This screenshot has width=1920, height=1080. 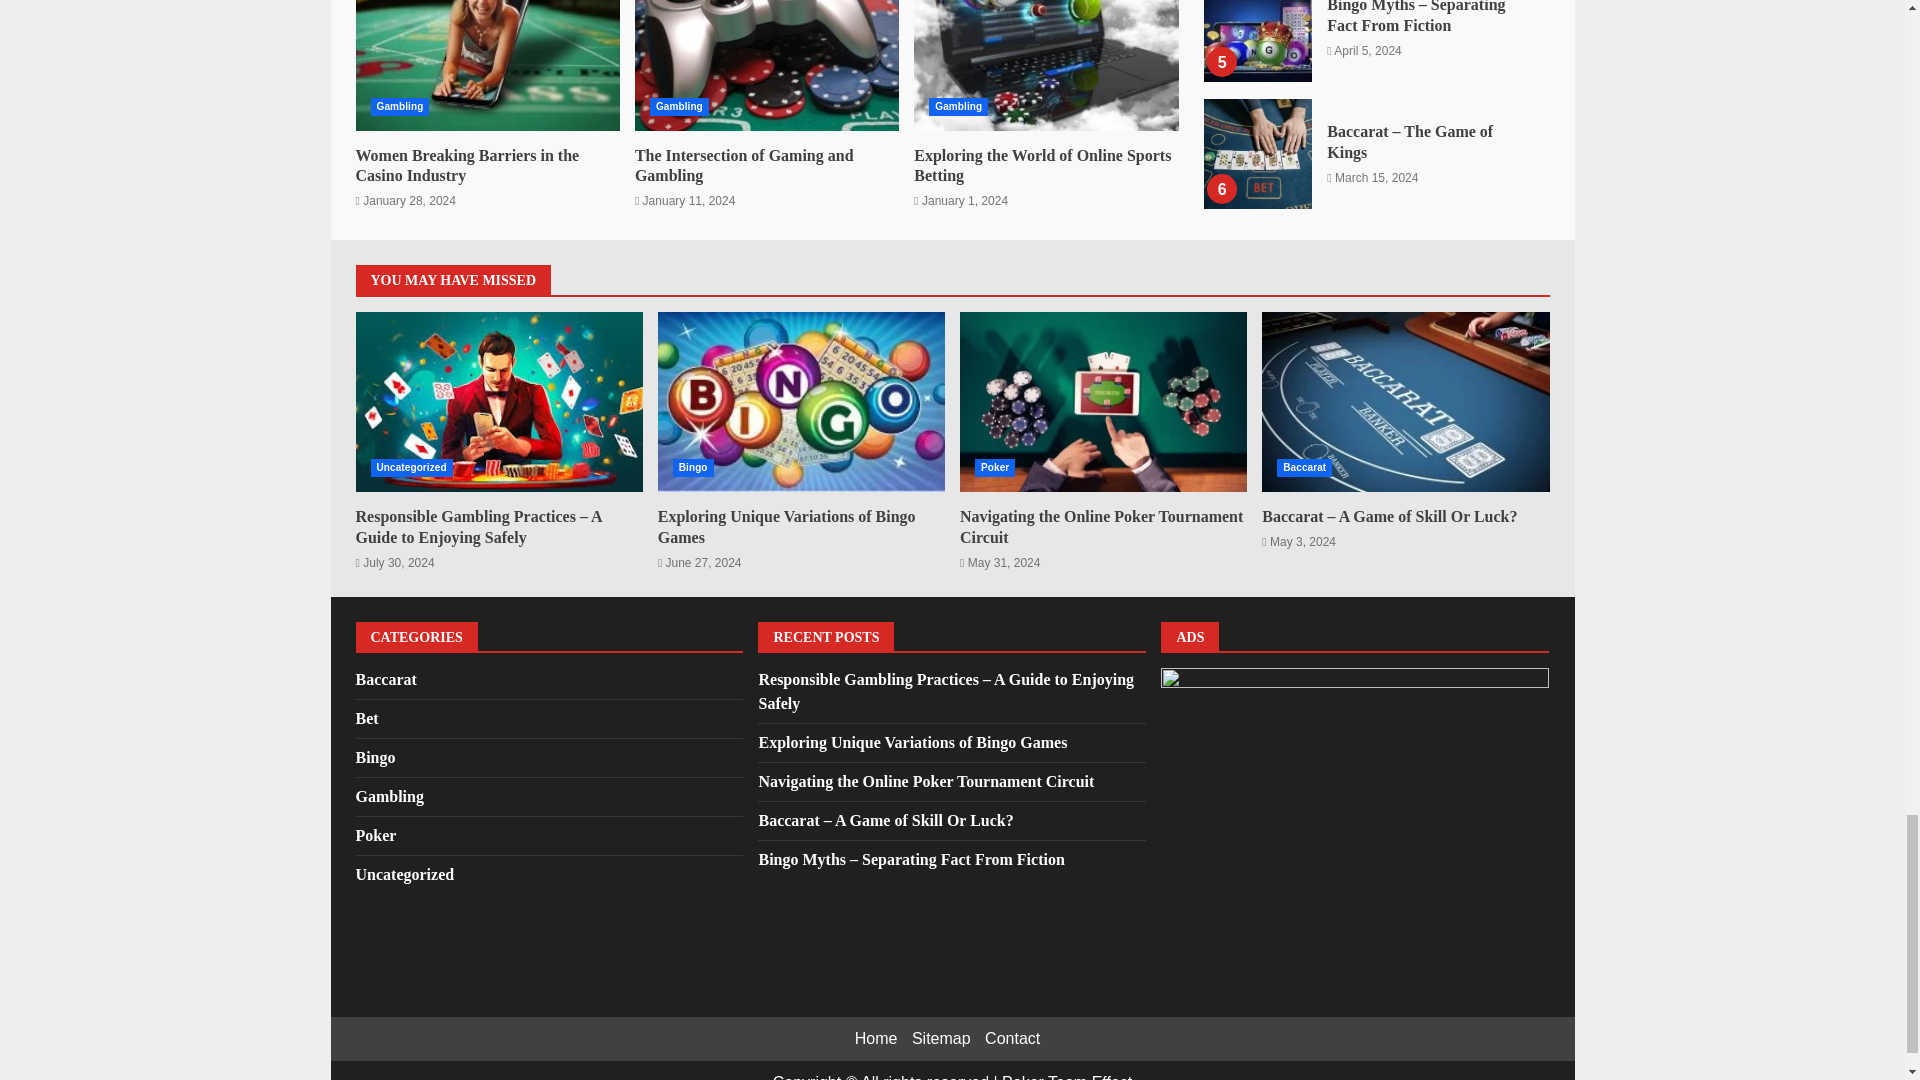 I want to click on Exploring the World of Online Sports Betting, so click(x=1042, y=165).